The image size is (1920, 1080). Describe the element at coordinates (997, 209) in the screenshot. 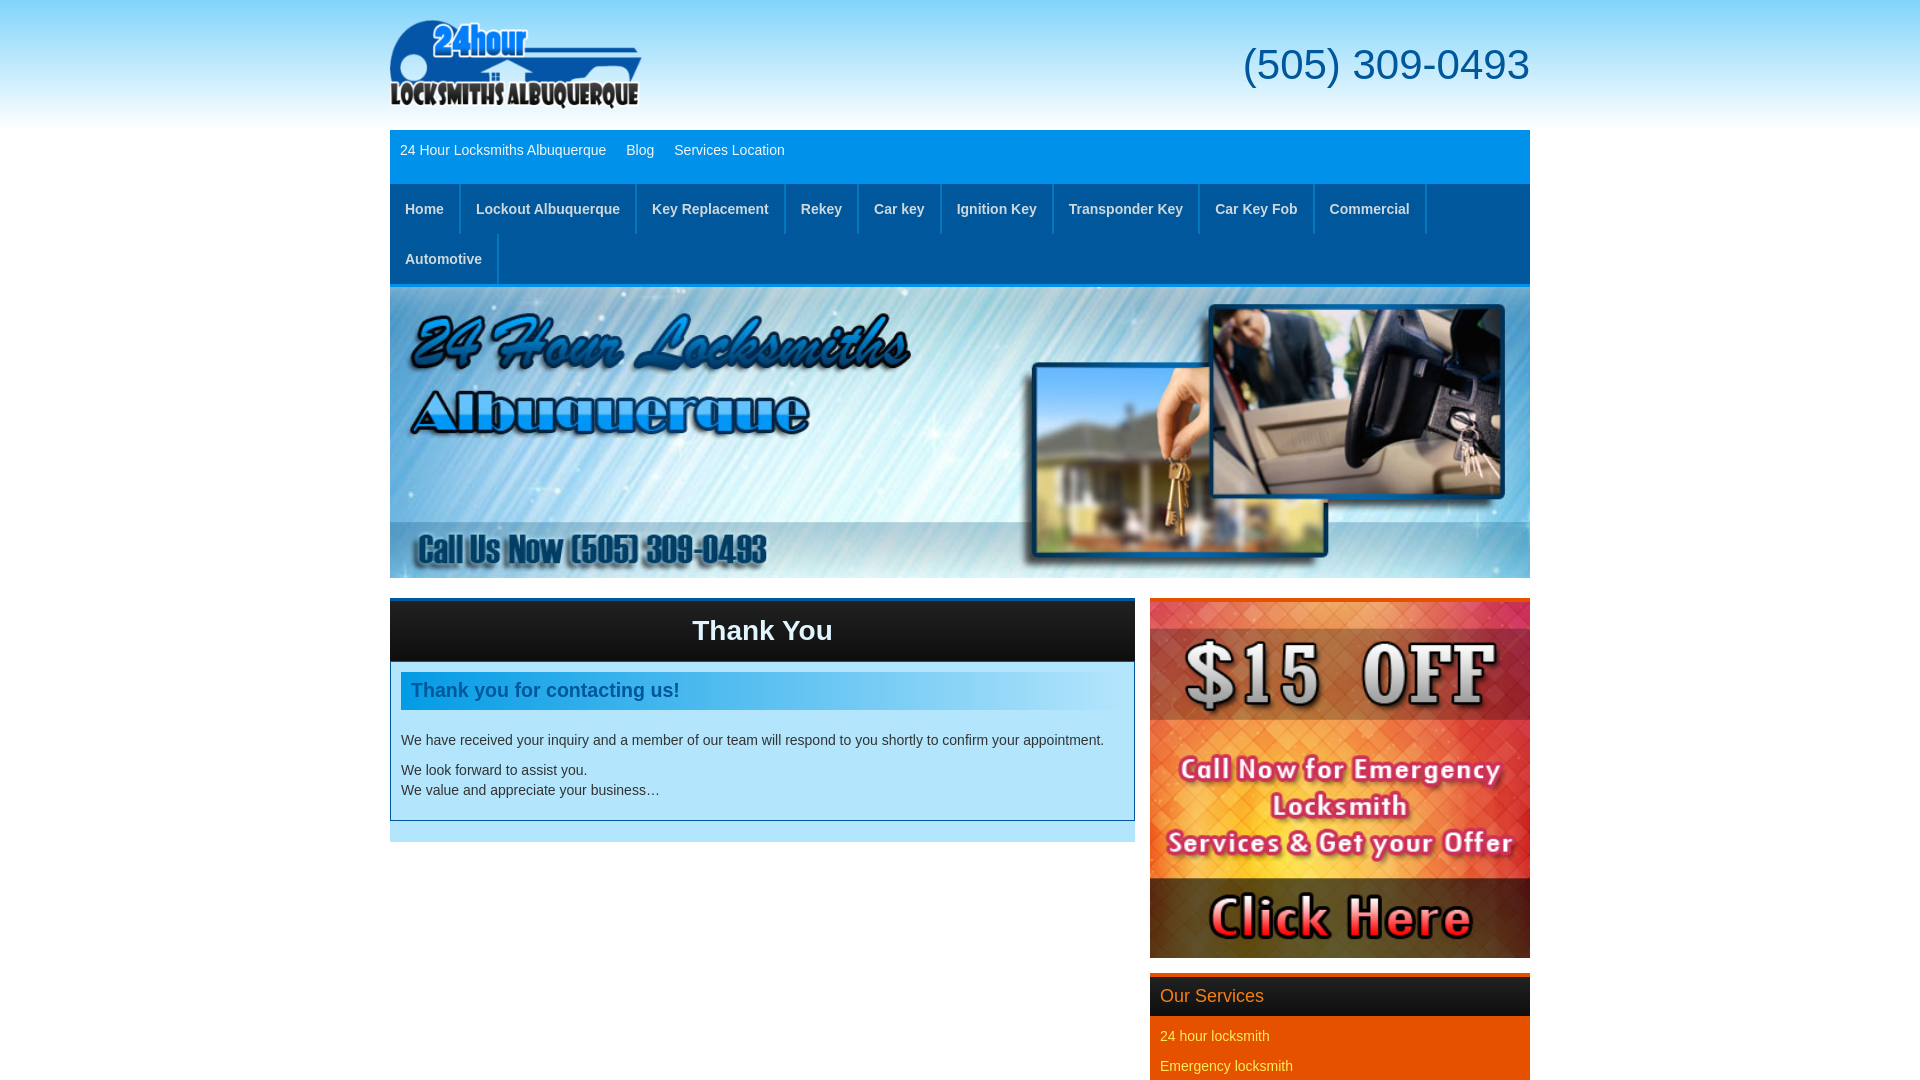

I see `Ignition Key` at that location.